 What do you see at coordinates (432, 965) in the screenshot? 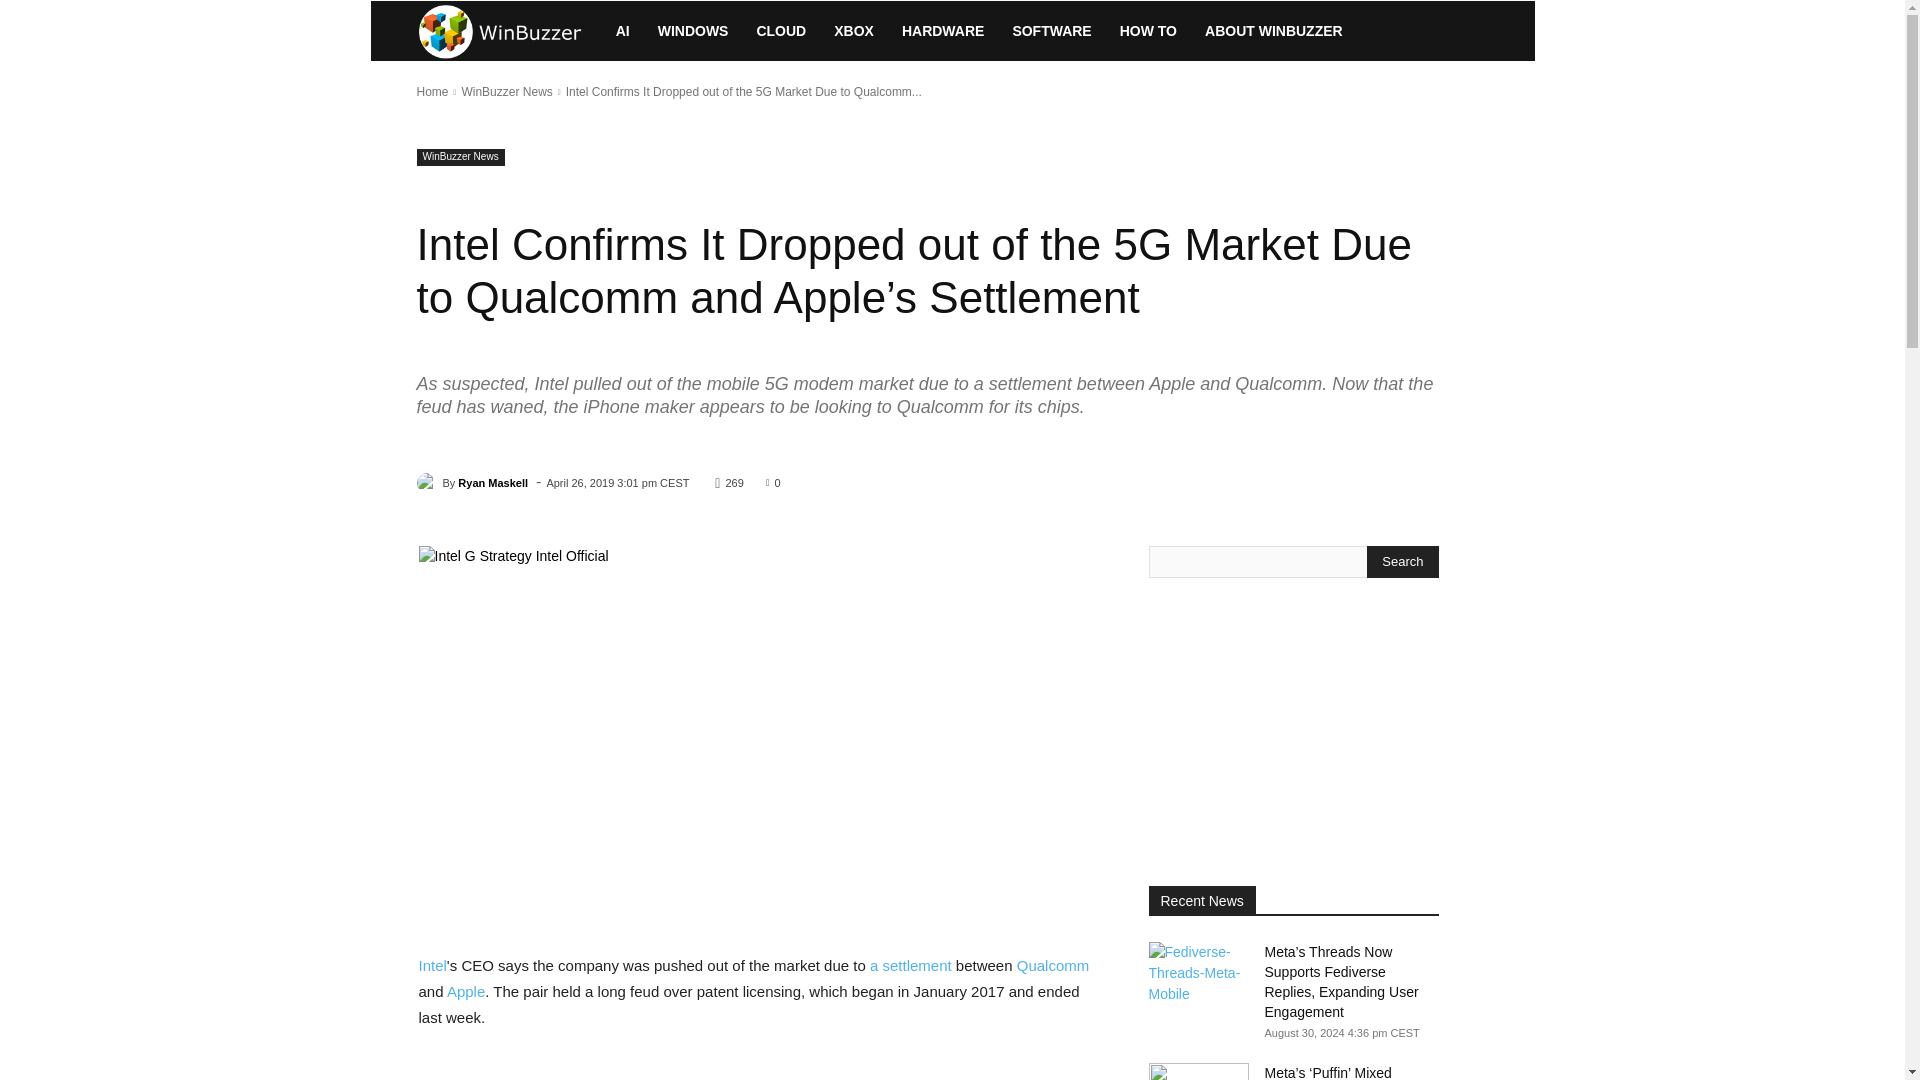
I see `Posts tagged with Intel` at bounding box center [432, 965].